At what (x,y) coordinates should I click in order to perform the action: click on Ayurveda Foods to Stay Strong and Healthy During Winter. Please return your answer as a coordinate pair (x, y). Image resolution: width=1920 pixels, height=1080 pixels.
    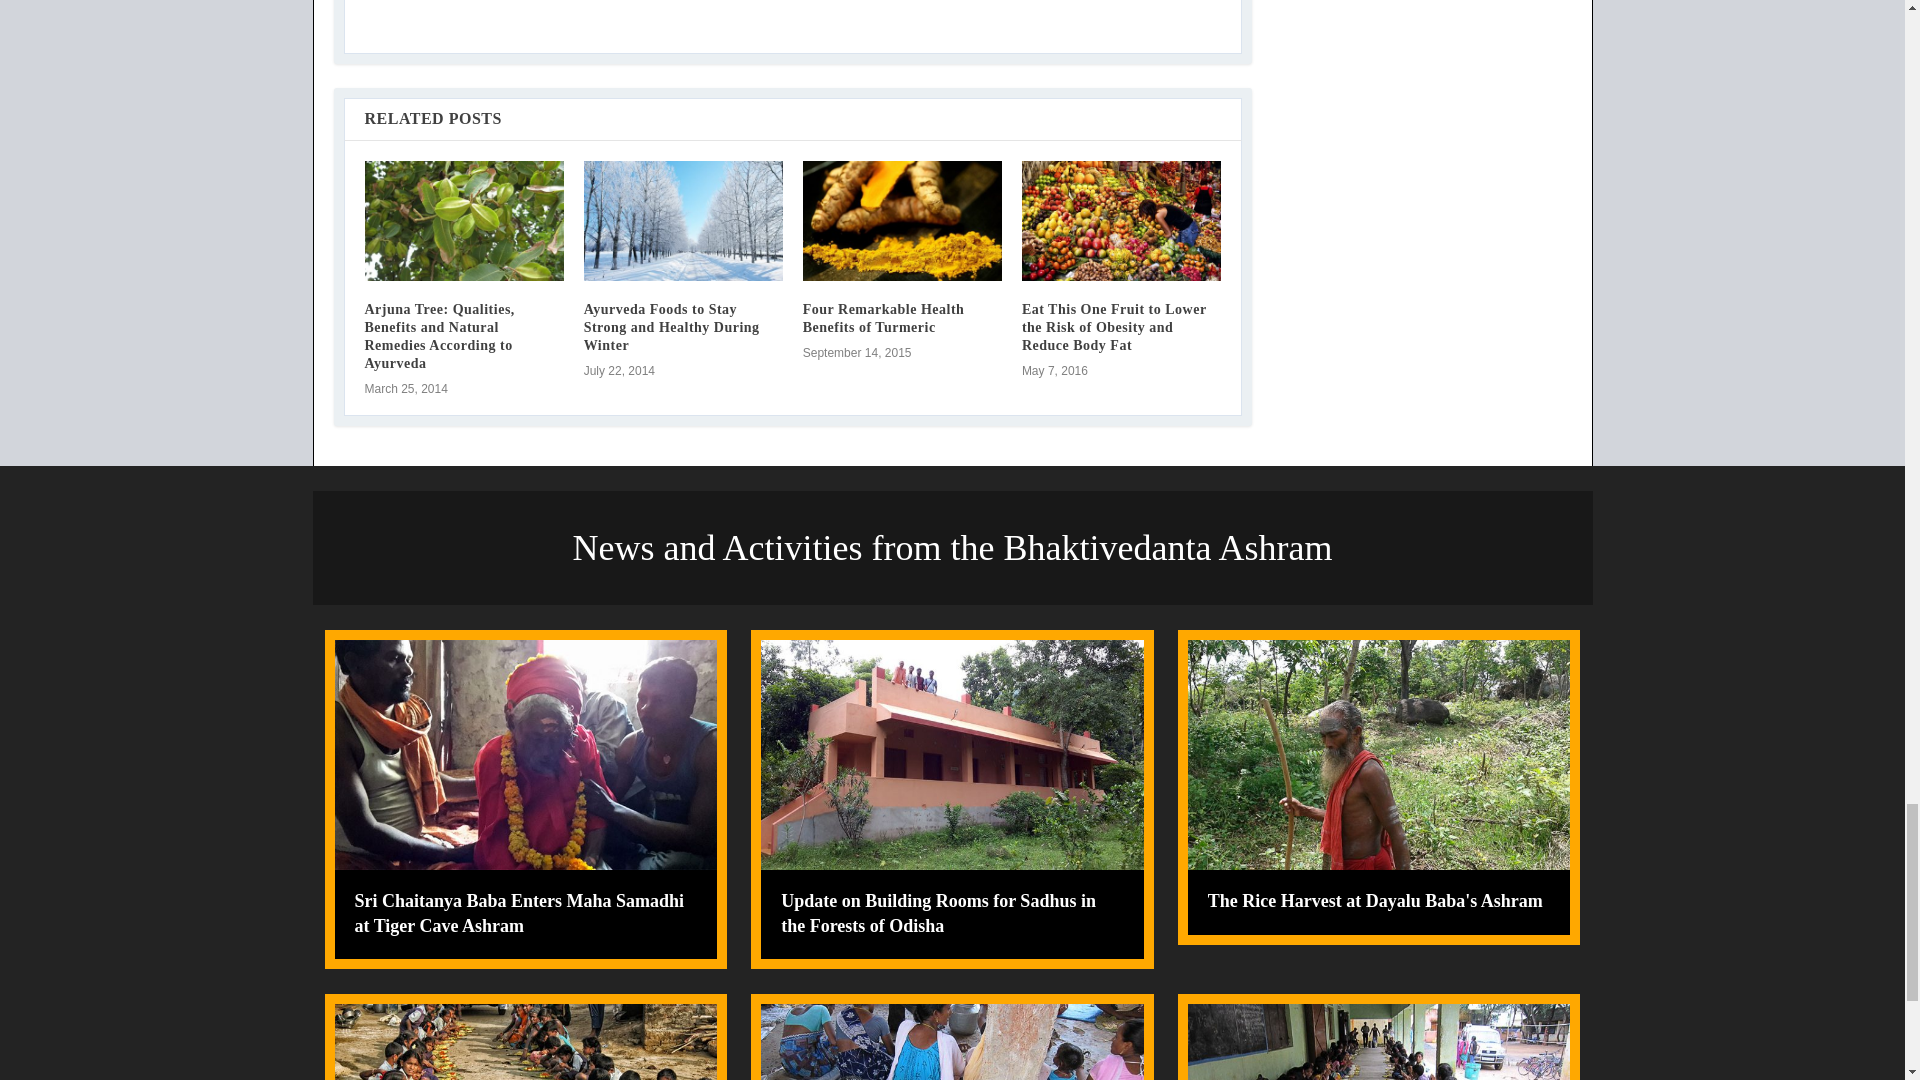
    Looking at the image, I should click on (683, 220).